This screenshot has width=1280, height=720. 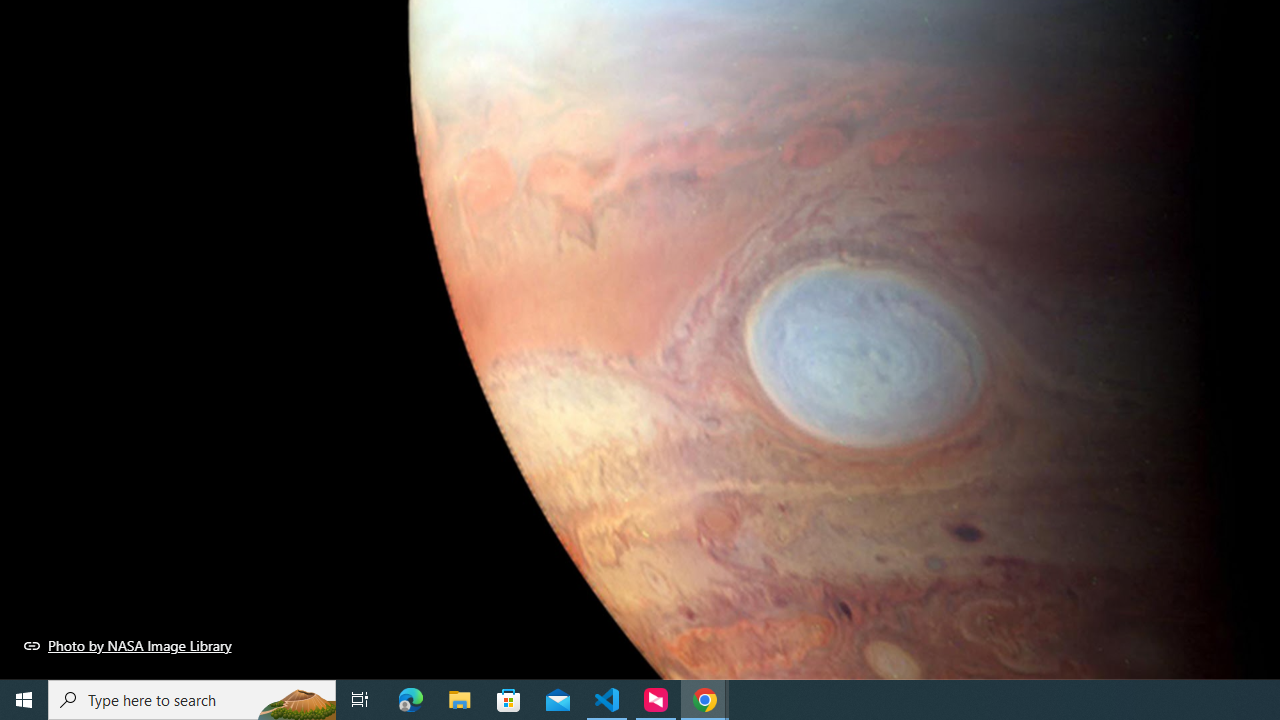 What do you see at coordinates (128, 645) in the screenshot?
I see `Photo by NASA Image Library` at bounding box center [128, 645].